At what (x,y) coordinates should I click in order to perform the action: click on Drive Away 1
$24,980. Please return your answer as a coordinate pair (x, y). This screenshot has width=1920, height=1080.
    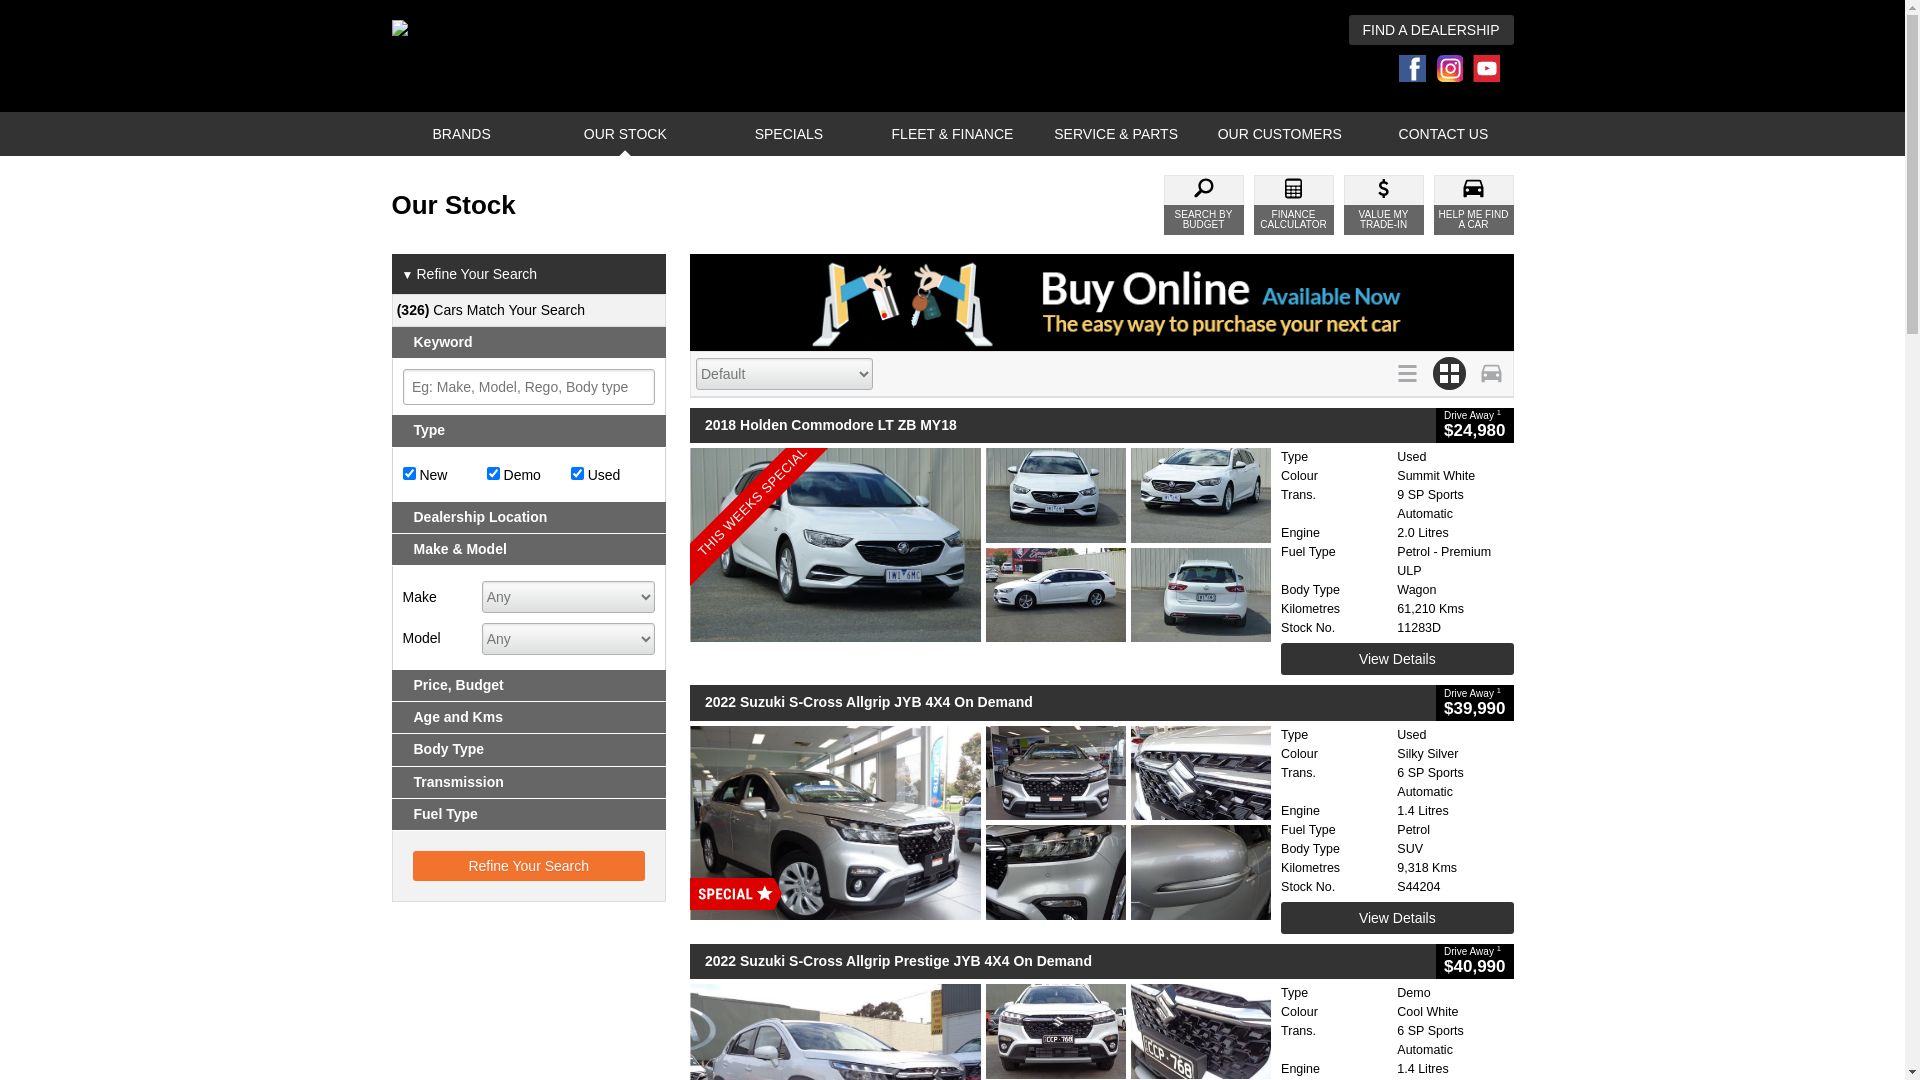
    Looking at the image, I should click on (1474, 426).